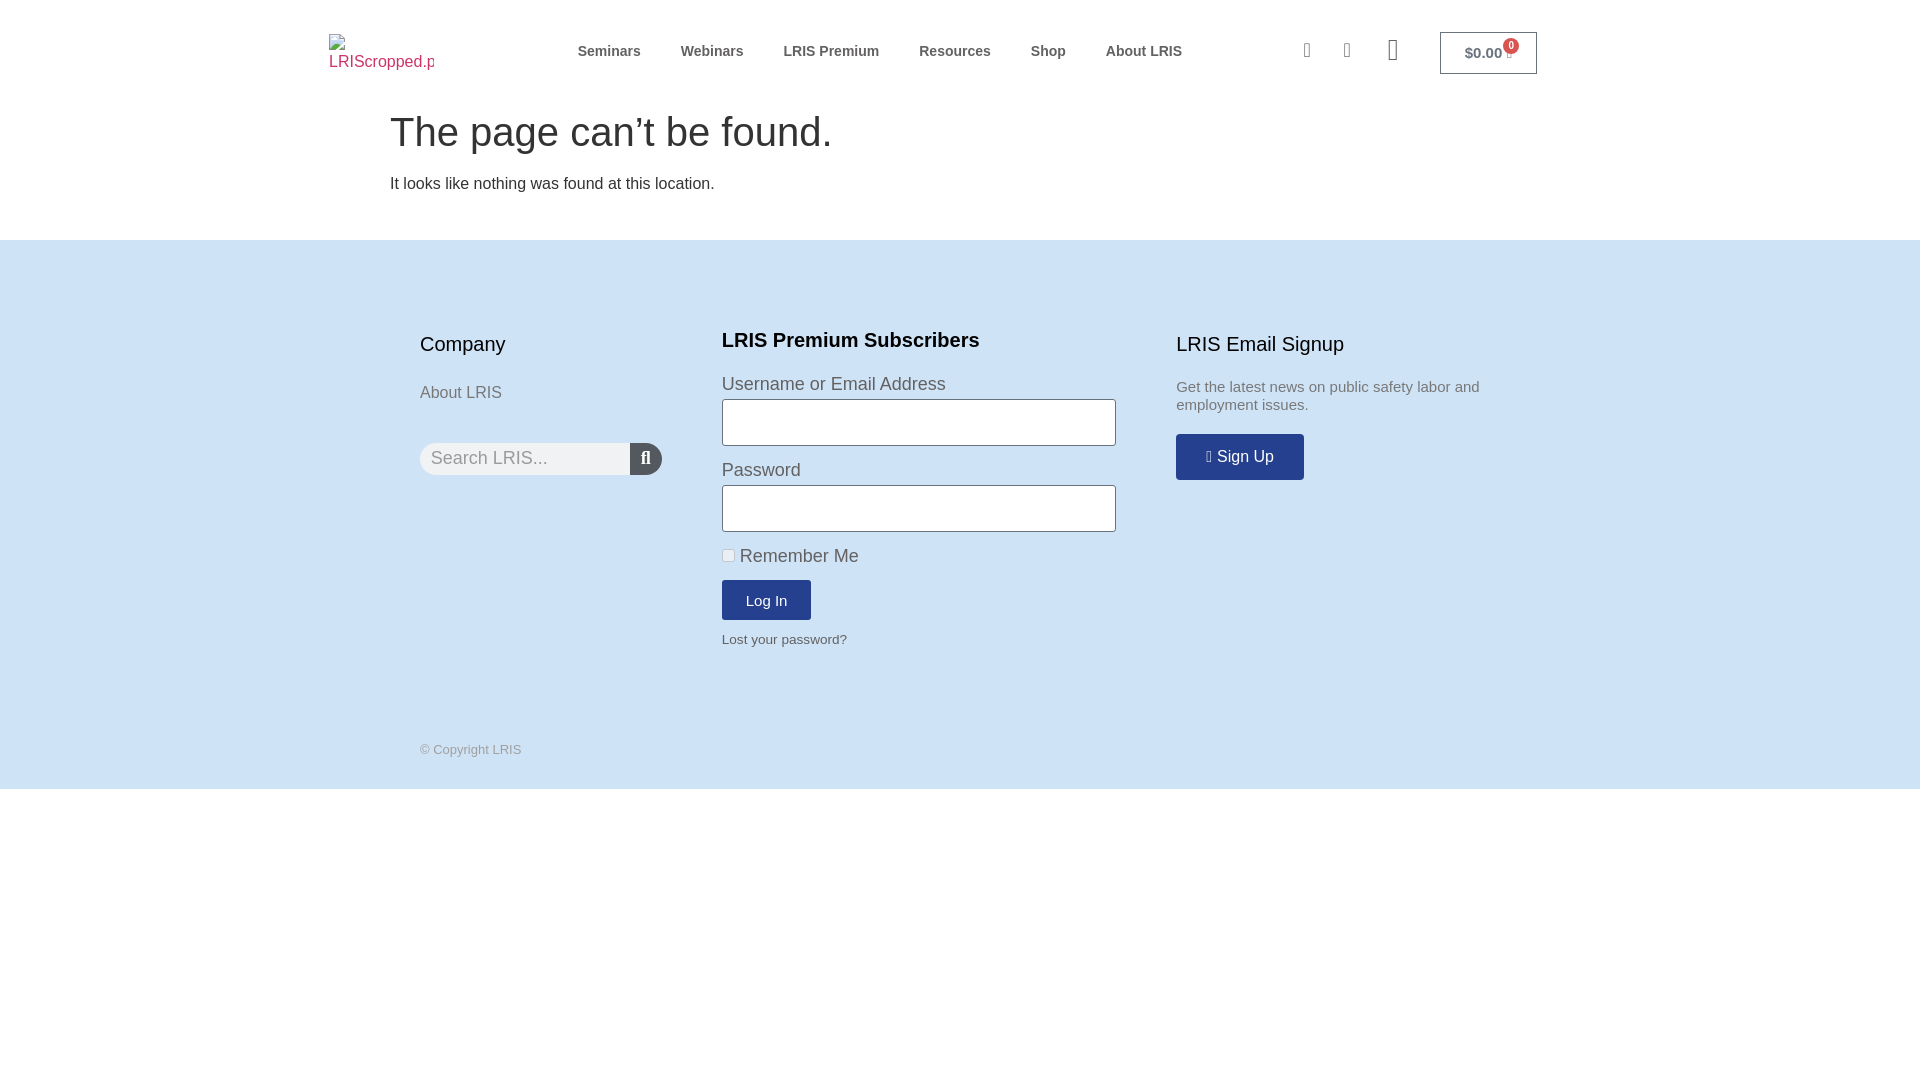  What do you see at coordinates (1048, 51) in the screenshot?
I see `Shop` at bounding box center [1048, 51].